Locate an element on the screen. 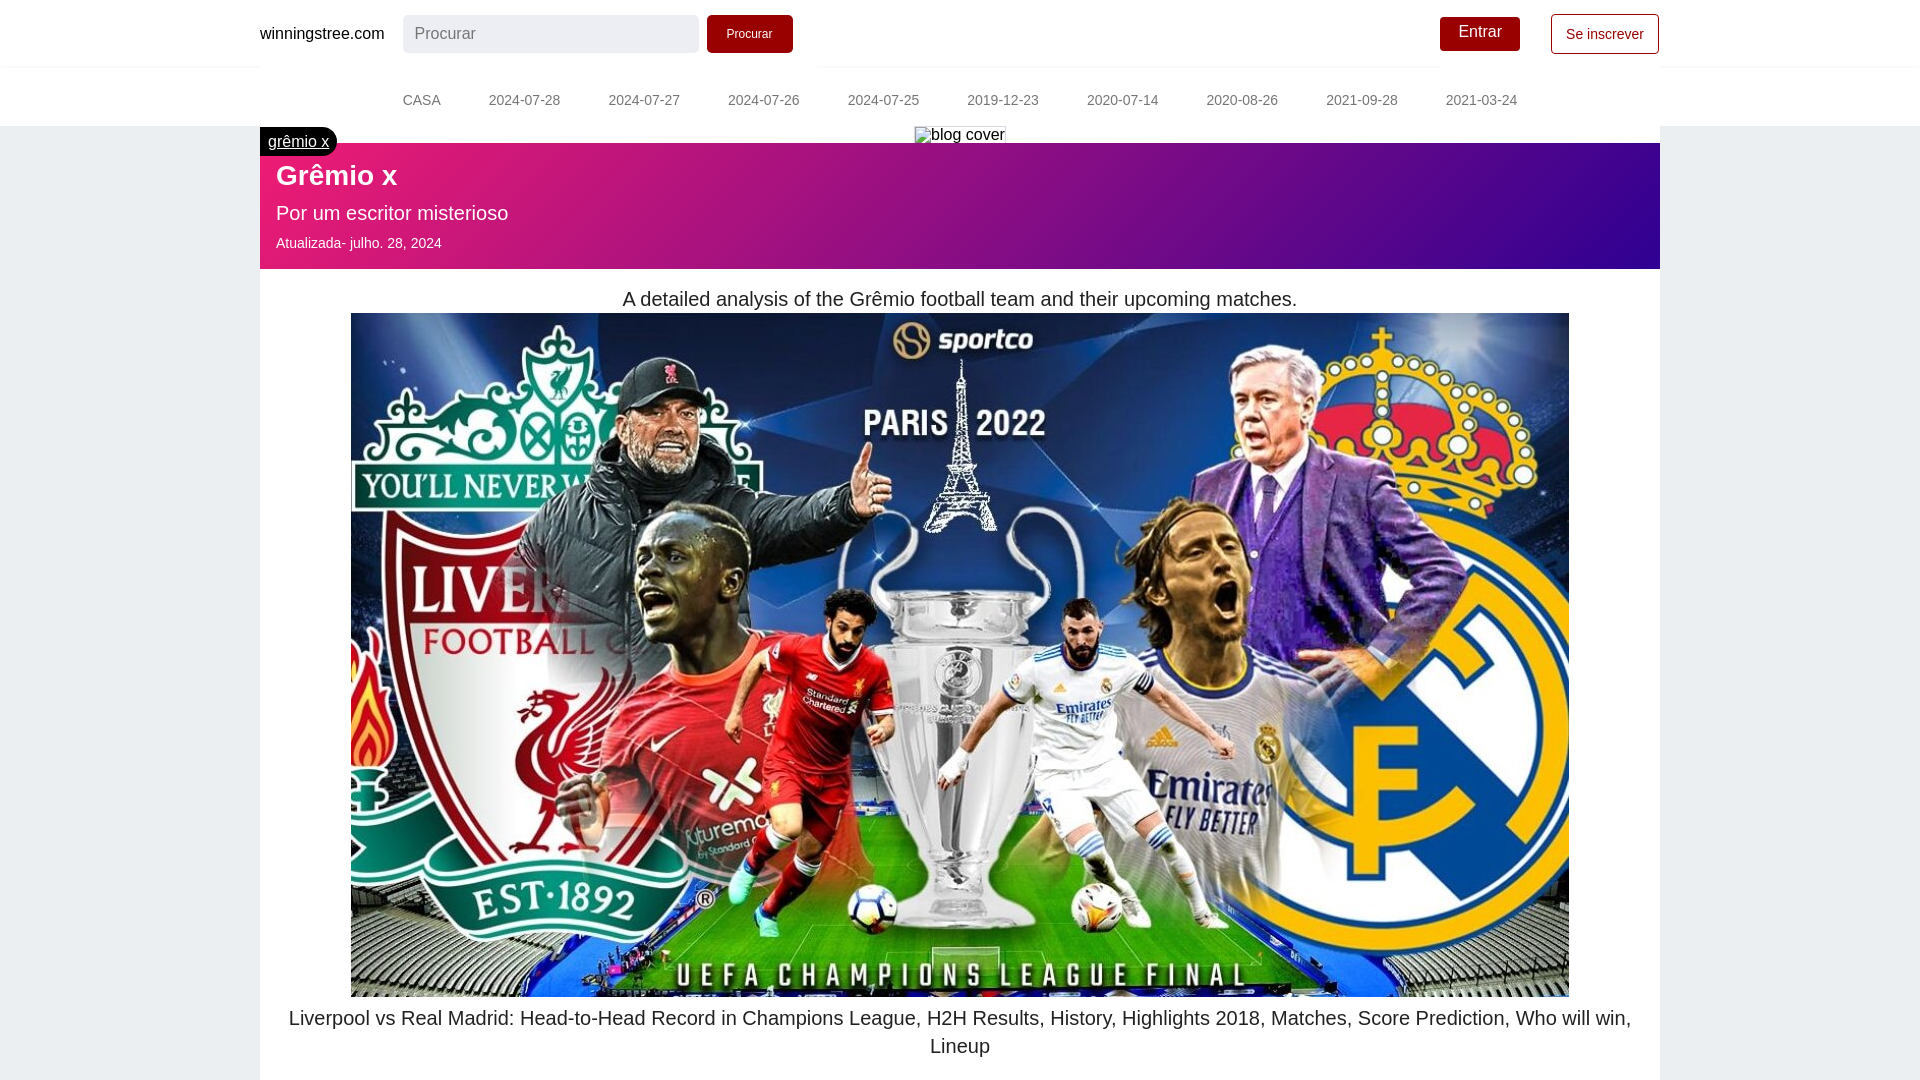 The height and width of the screenshot is (1080, 1920). Procurar is located at coordinates (749, 34).